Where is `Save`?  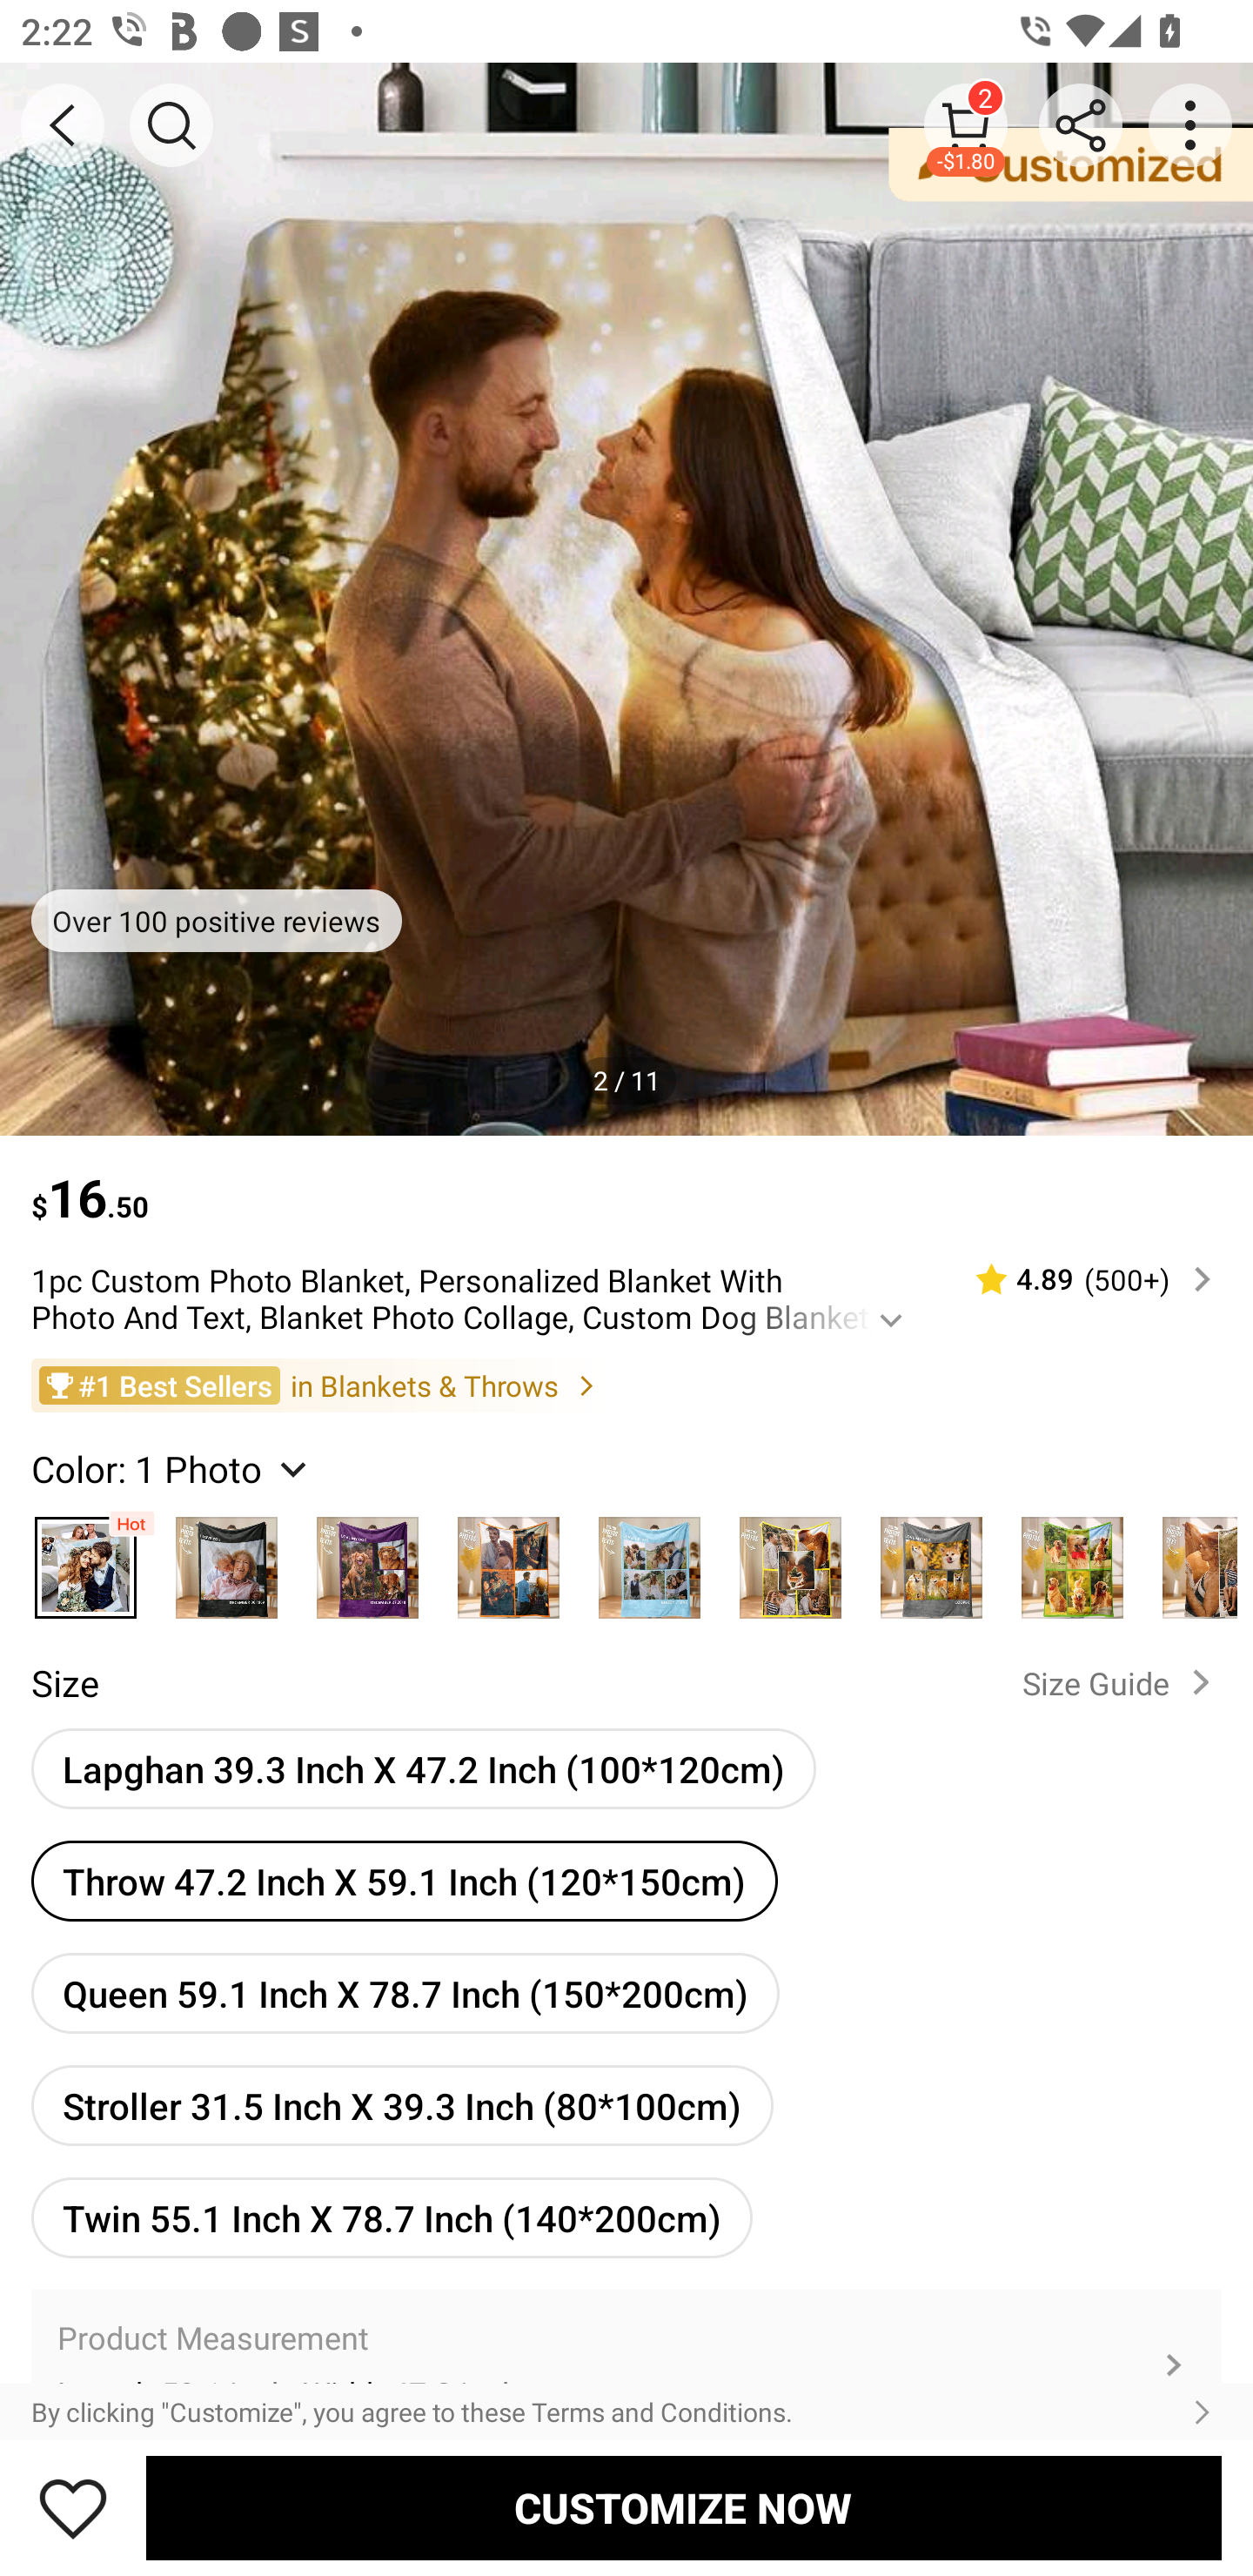 Save is located at coordinates (73, 2507).